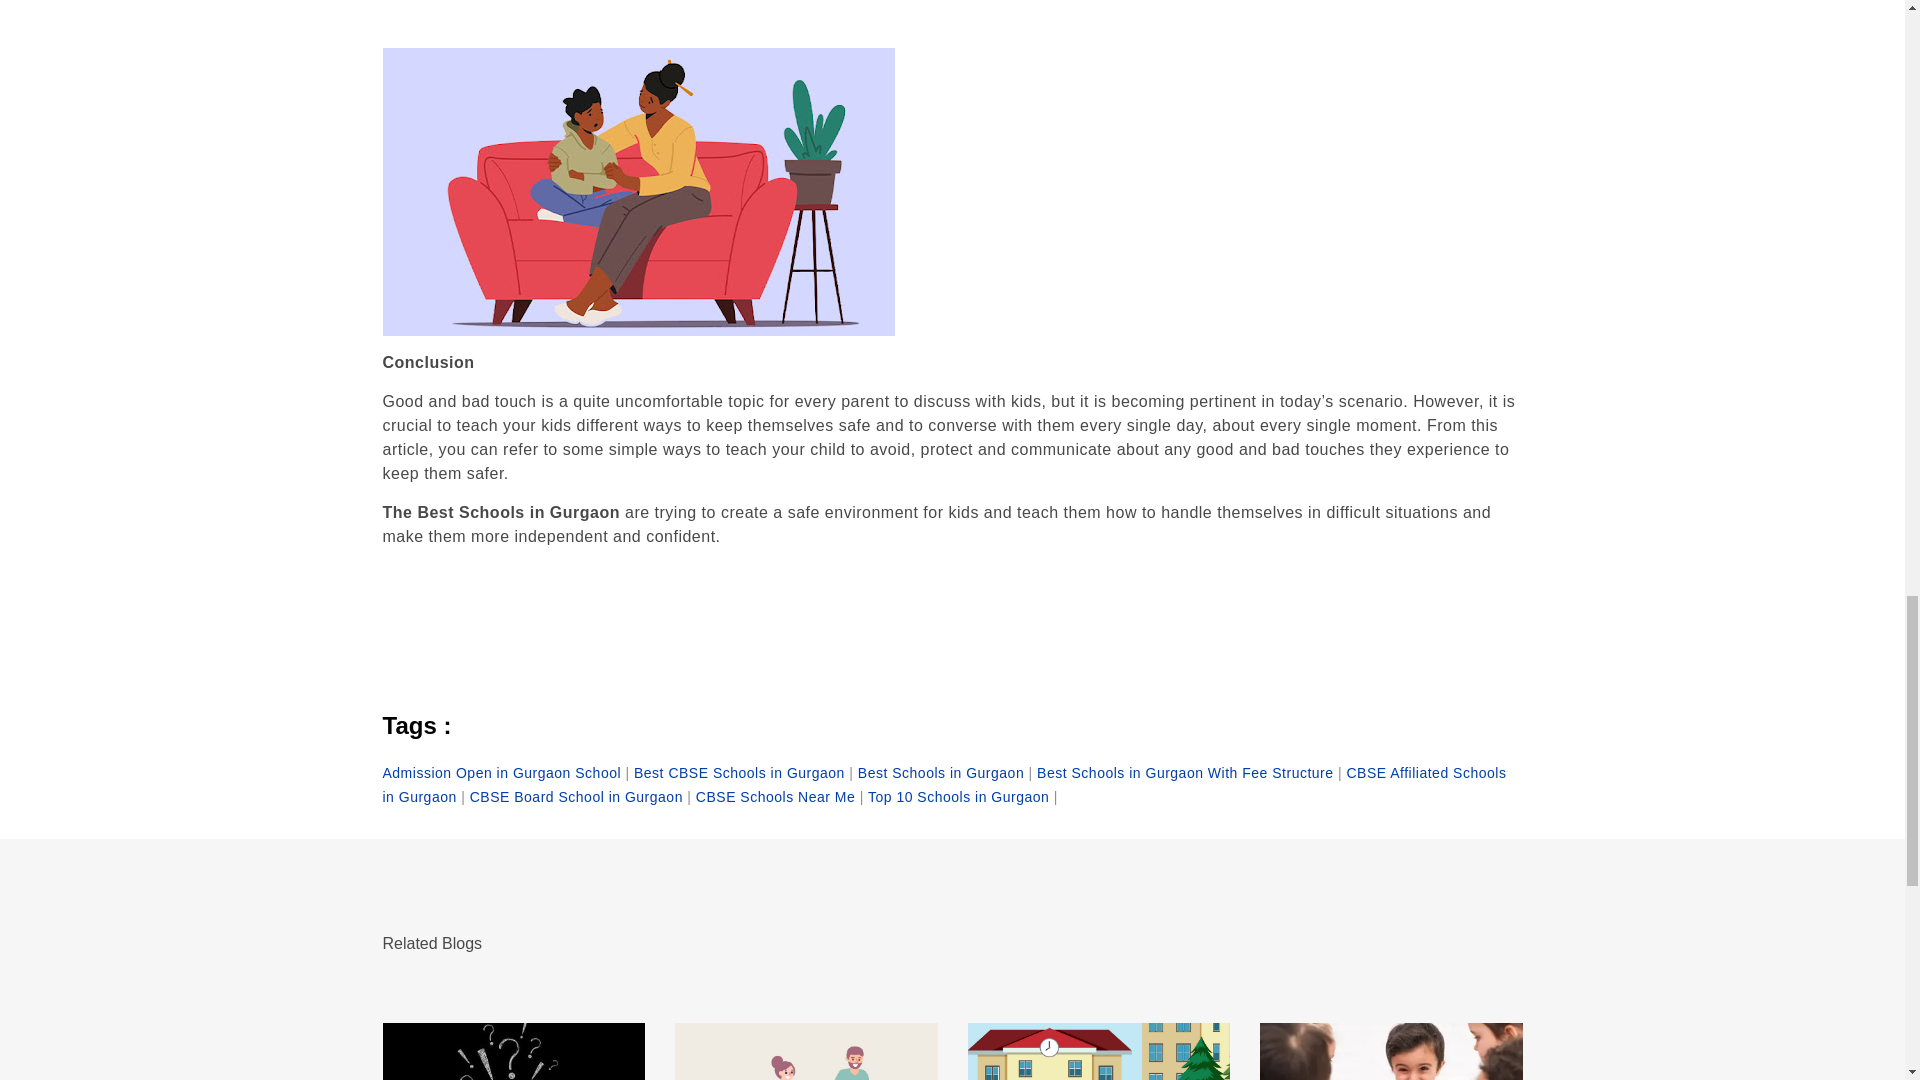  Describe the element at coordinates (806, 1051) in the screenshot. I see `Teaching Kids About Good Touch and Bad Touch` at that location.